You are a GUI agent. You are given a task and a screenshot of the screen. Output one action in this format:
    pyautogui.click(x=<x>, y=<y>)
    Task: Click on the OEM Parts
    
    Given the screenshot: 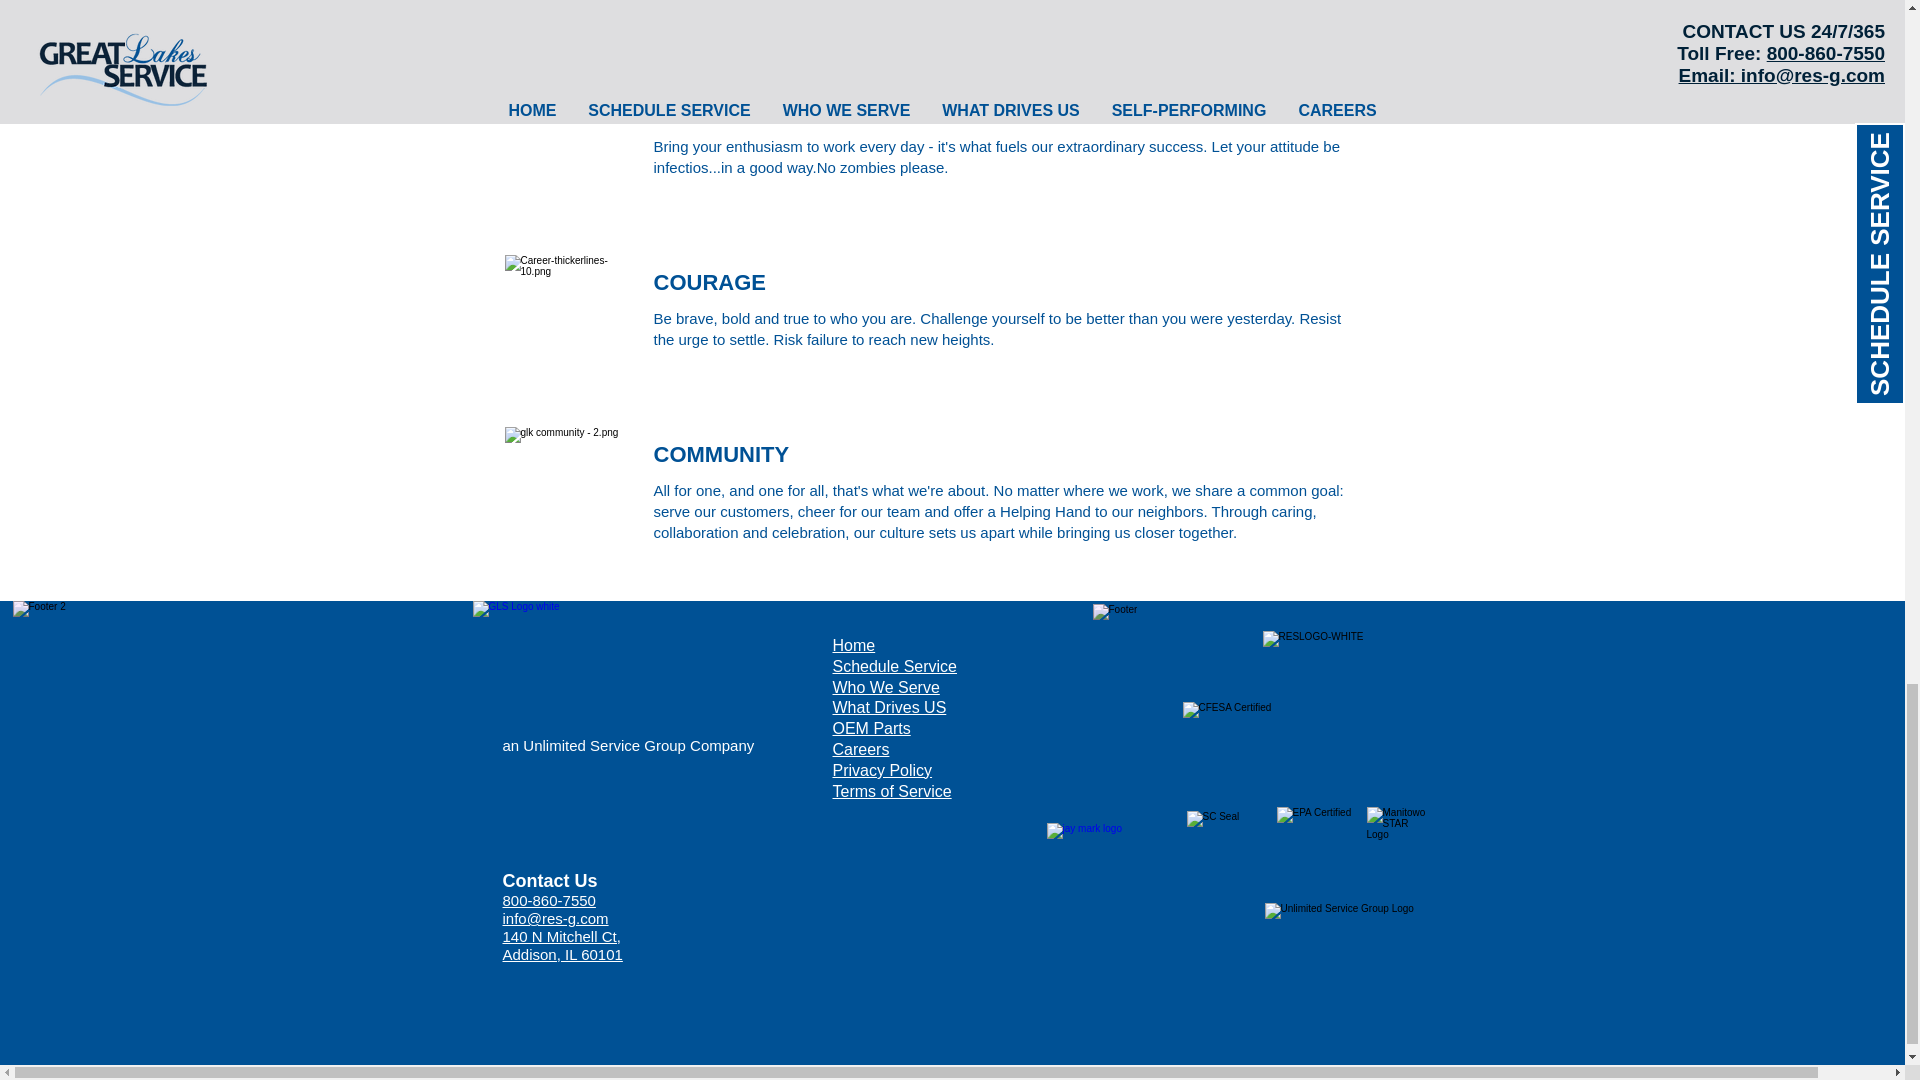 What is the action you would take?
    pyautogui.click(x=870, y=728)
    